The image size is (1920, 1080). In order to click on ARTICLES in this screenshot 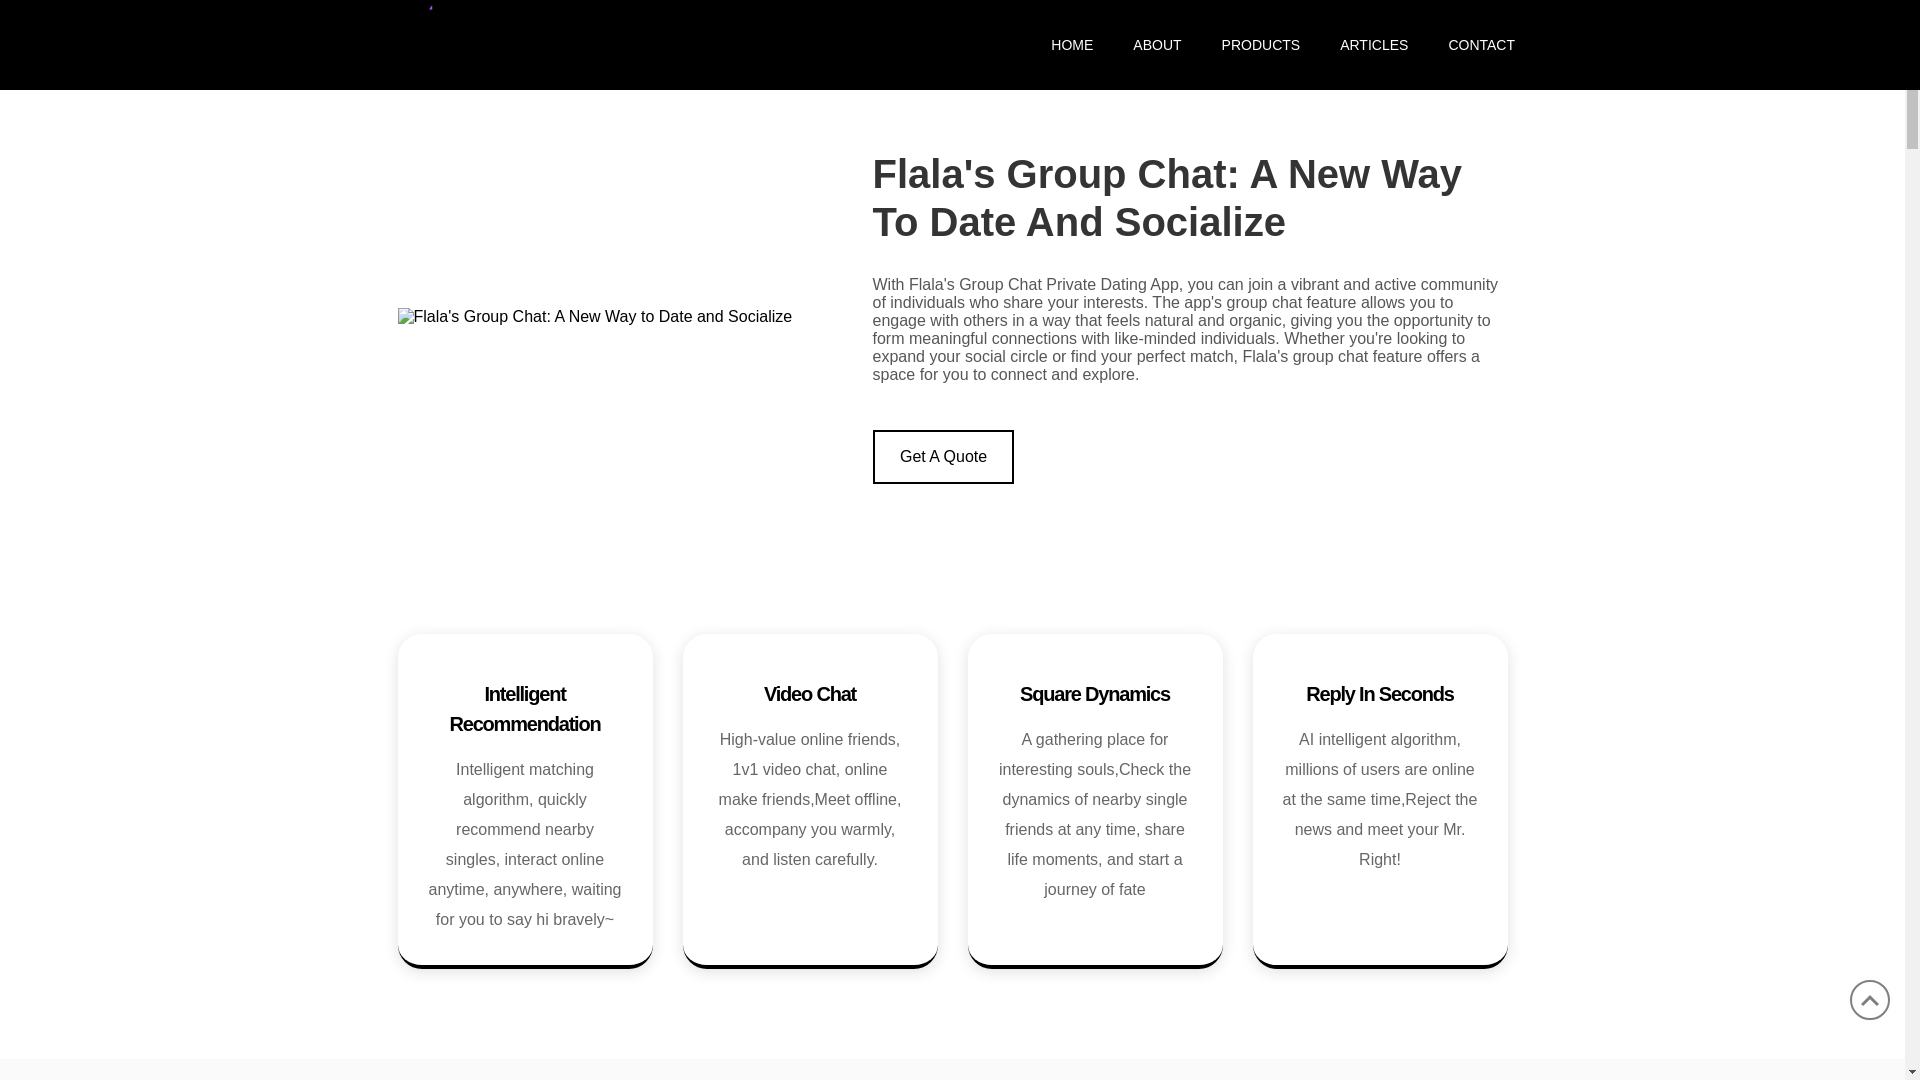, I will do `click(1374, 44)`.